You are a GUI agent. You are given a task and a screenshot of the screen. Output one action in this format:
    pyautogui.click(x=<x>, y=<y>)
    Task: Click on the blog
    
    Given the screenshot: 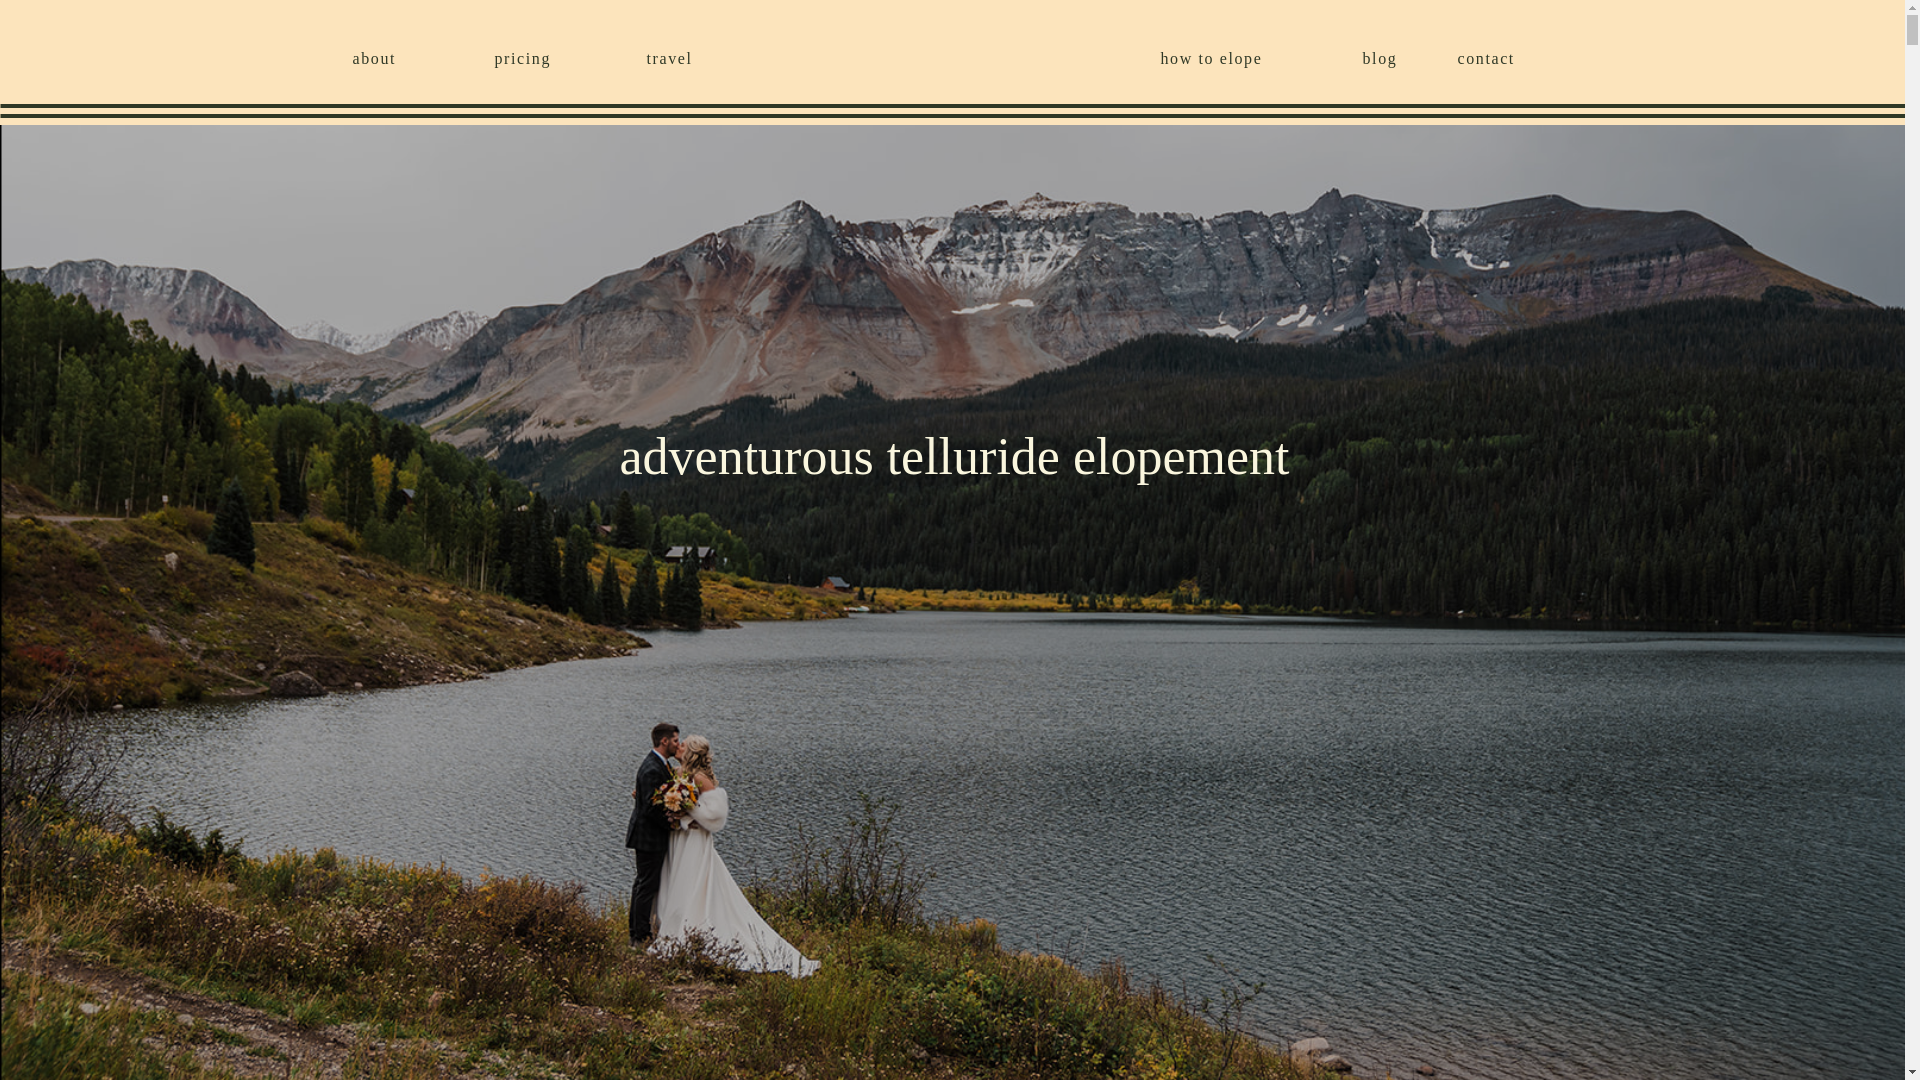 What is the action you would take?
    pyautogui.click(x=1388, y=56)
    